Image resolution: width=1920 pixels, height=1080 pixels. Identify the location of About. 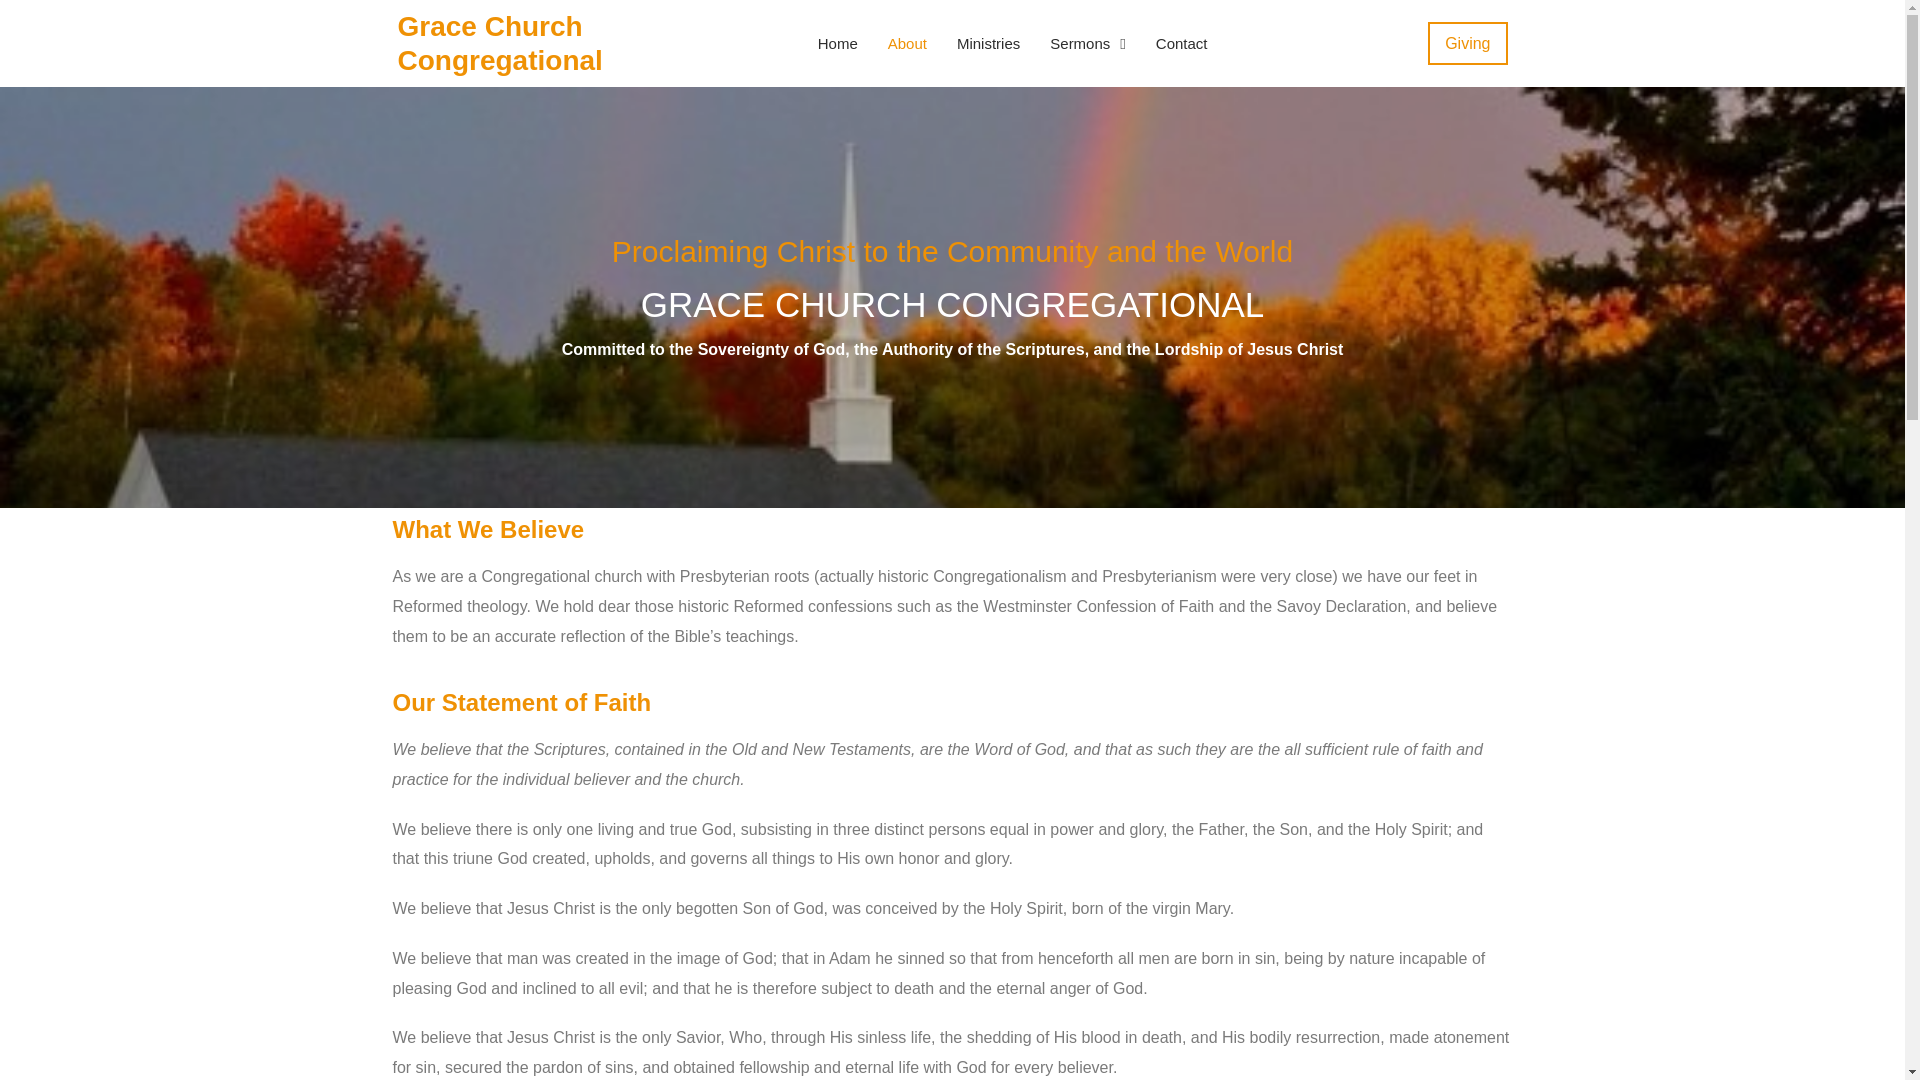
(906, 44).